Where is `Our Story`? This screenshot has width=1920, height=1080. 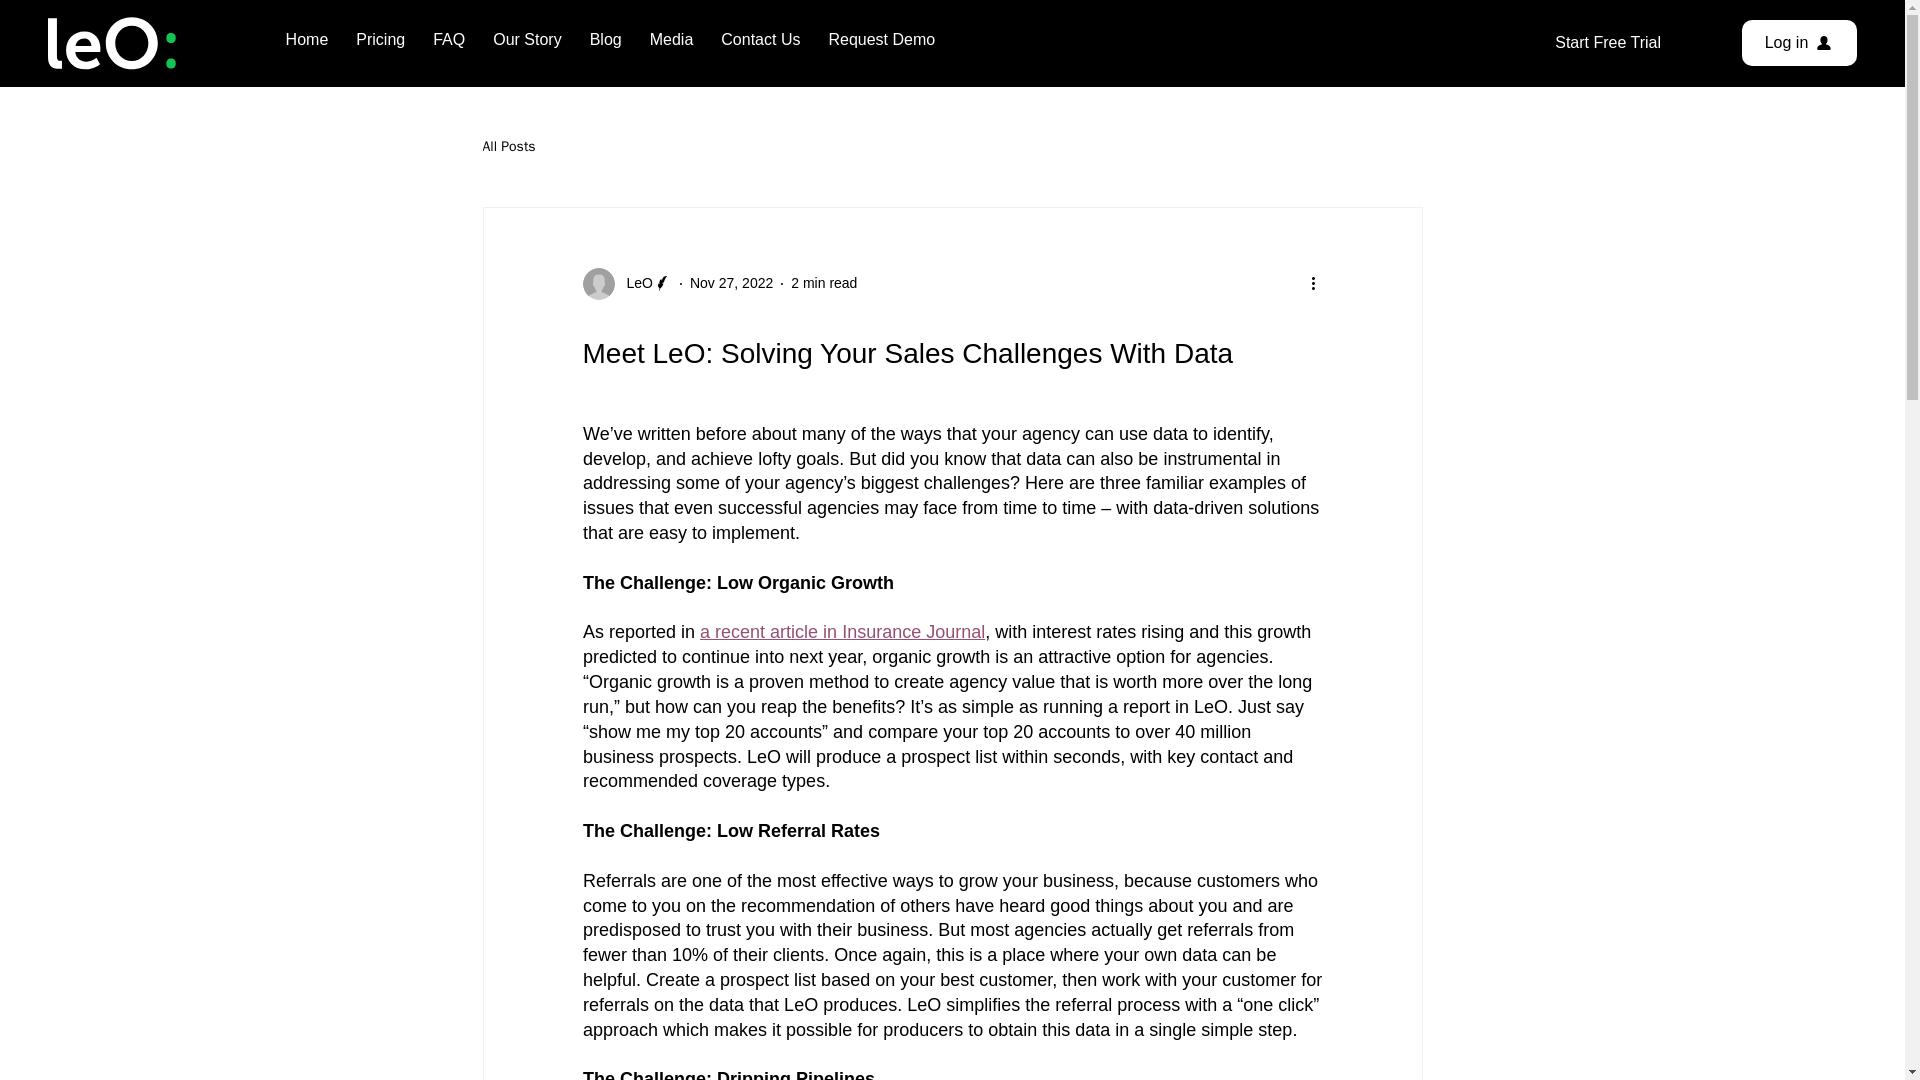 Our Story is located at coordinates (526, 40).